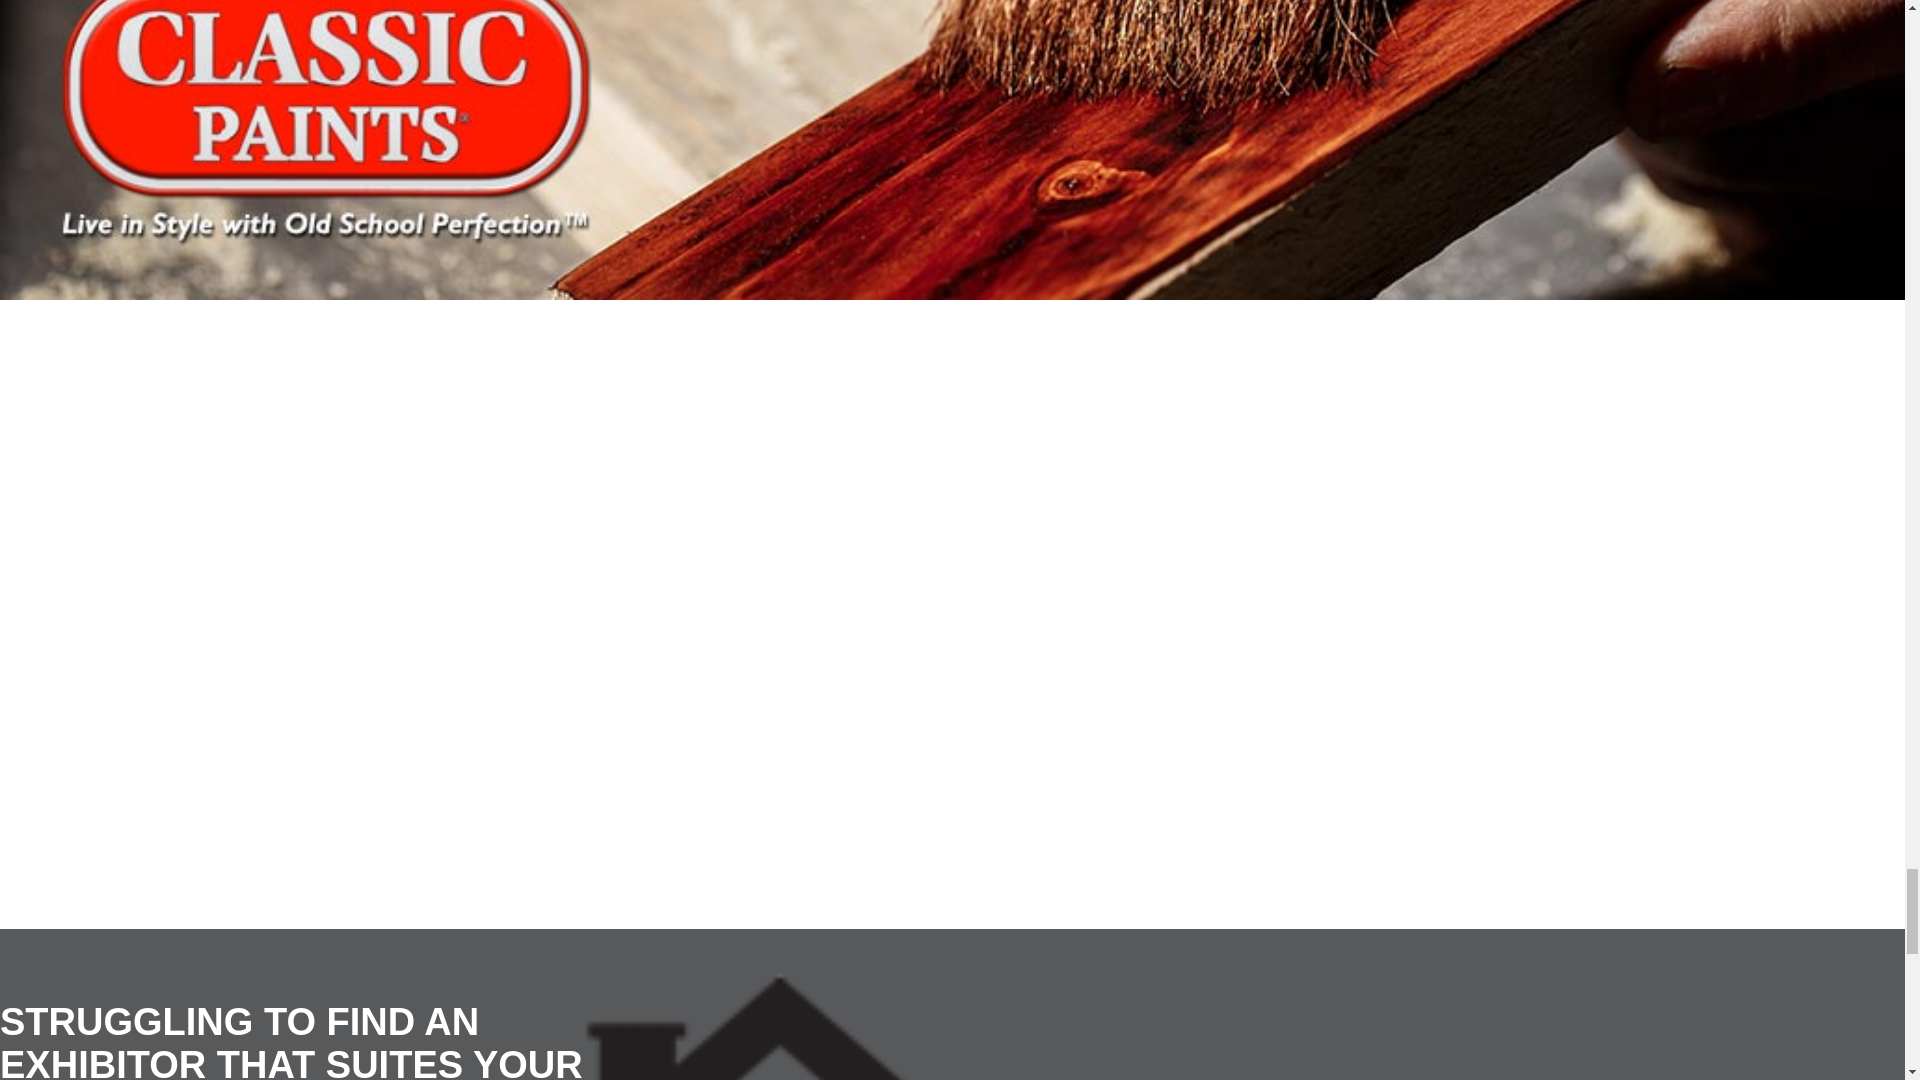 This screenshot has width=1920, height=1080. What do you see at coordinates (667, 1024) in the screenshot?
I see `Building and Lifestyle Hub` at bounding box center [667, 1024].